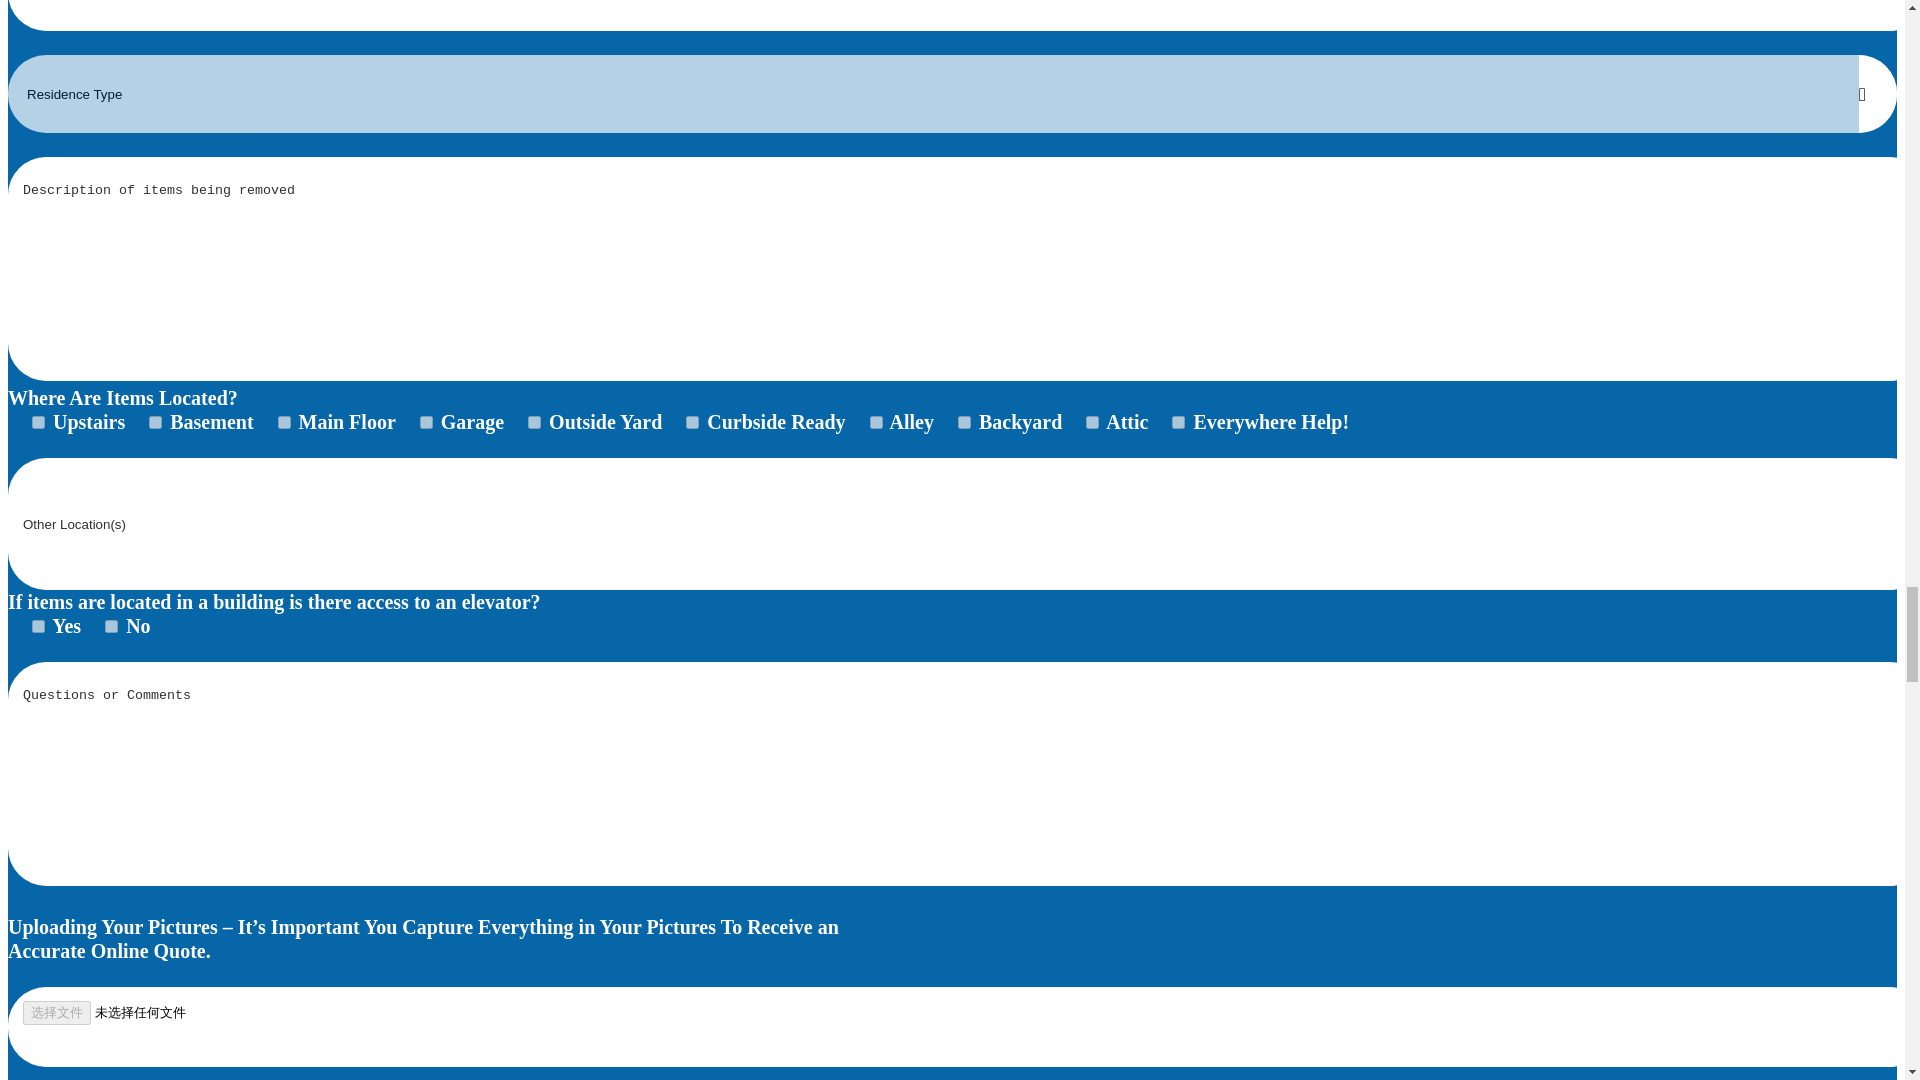 This screenshot has height=1080, width=1920. What do you see at coordinates (692, 422) in the screenshot?
I see `Curbside Ready` at bounding box center [692, 422].